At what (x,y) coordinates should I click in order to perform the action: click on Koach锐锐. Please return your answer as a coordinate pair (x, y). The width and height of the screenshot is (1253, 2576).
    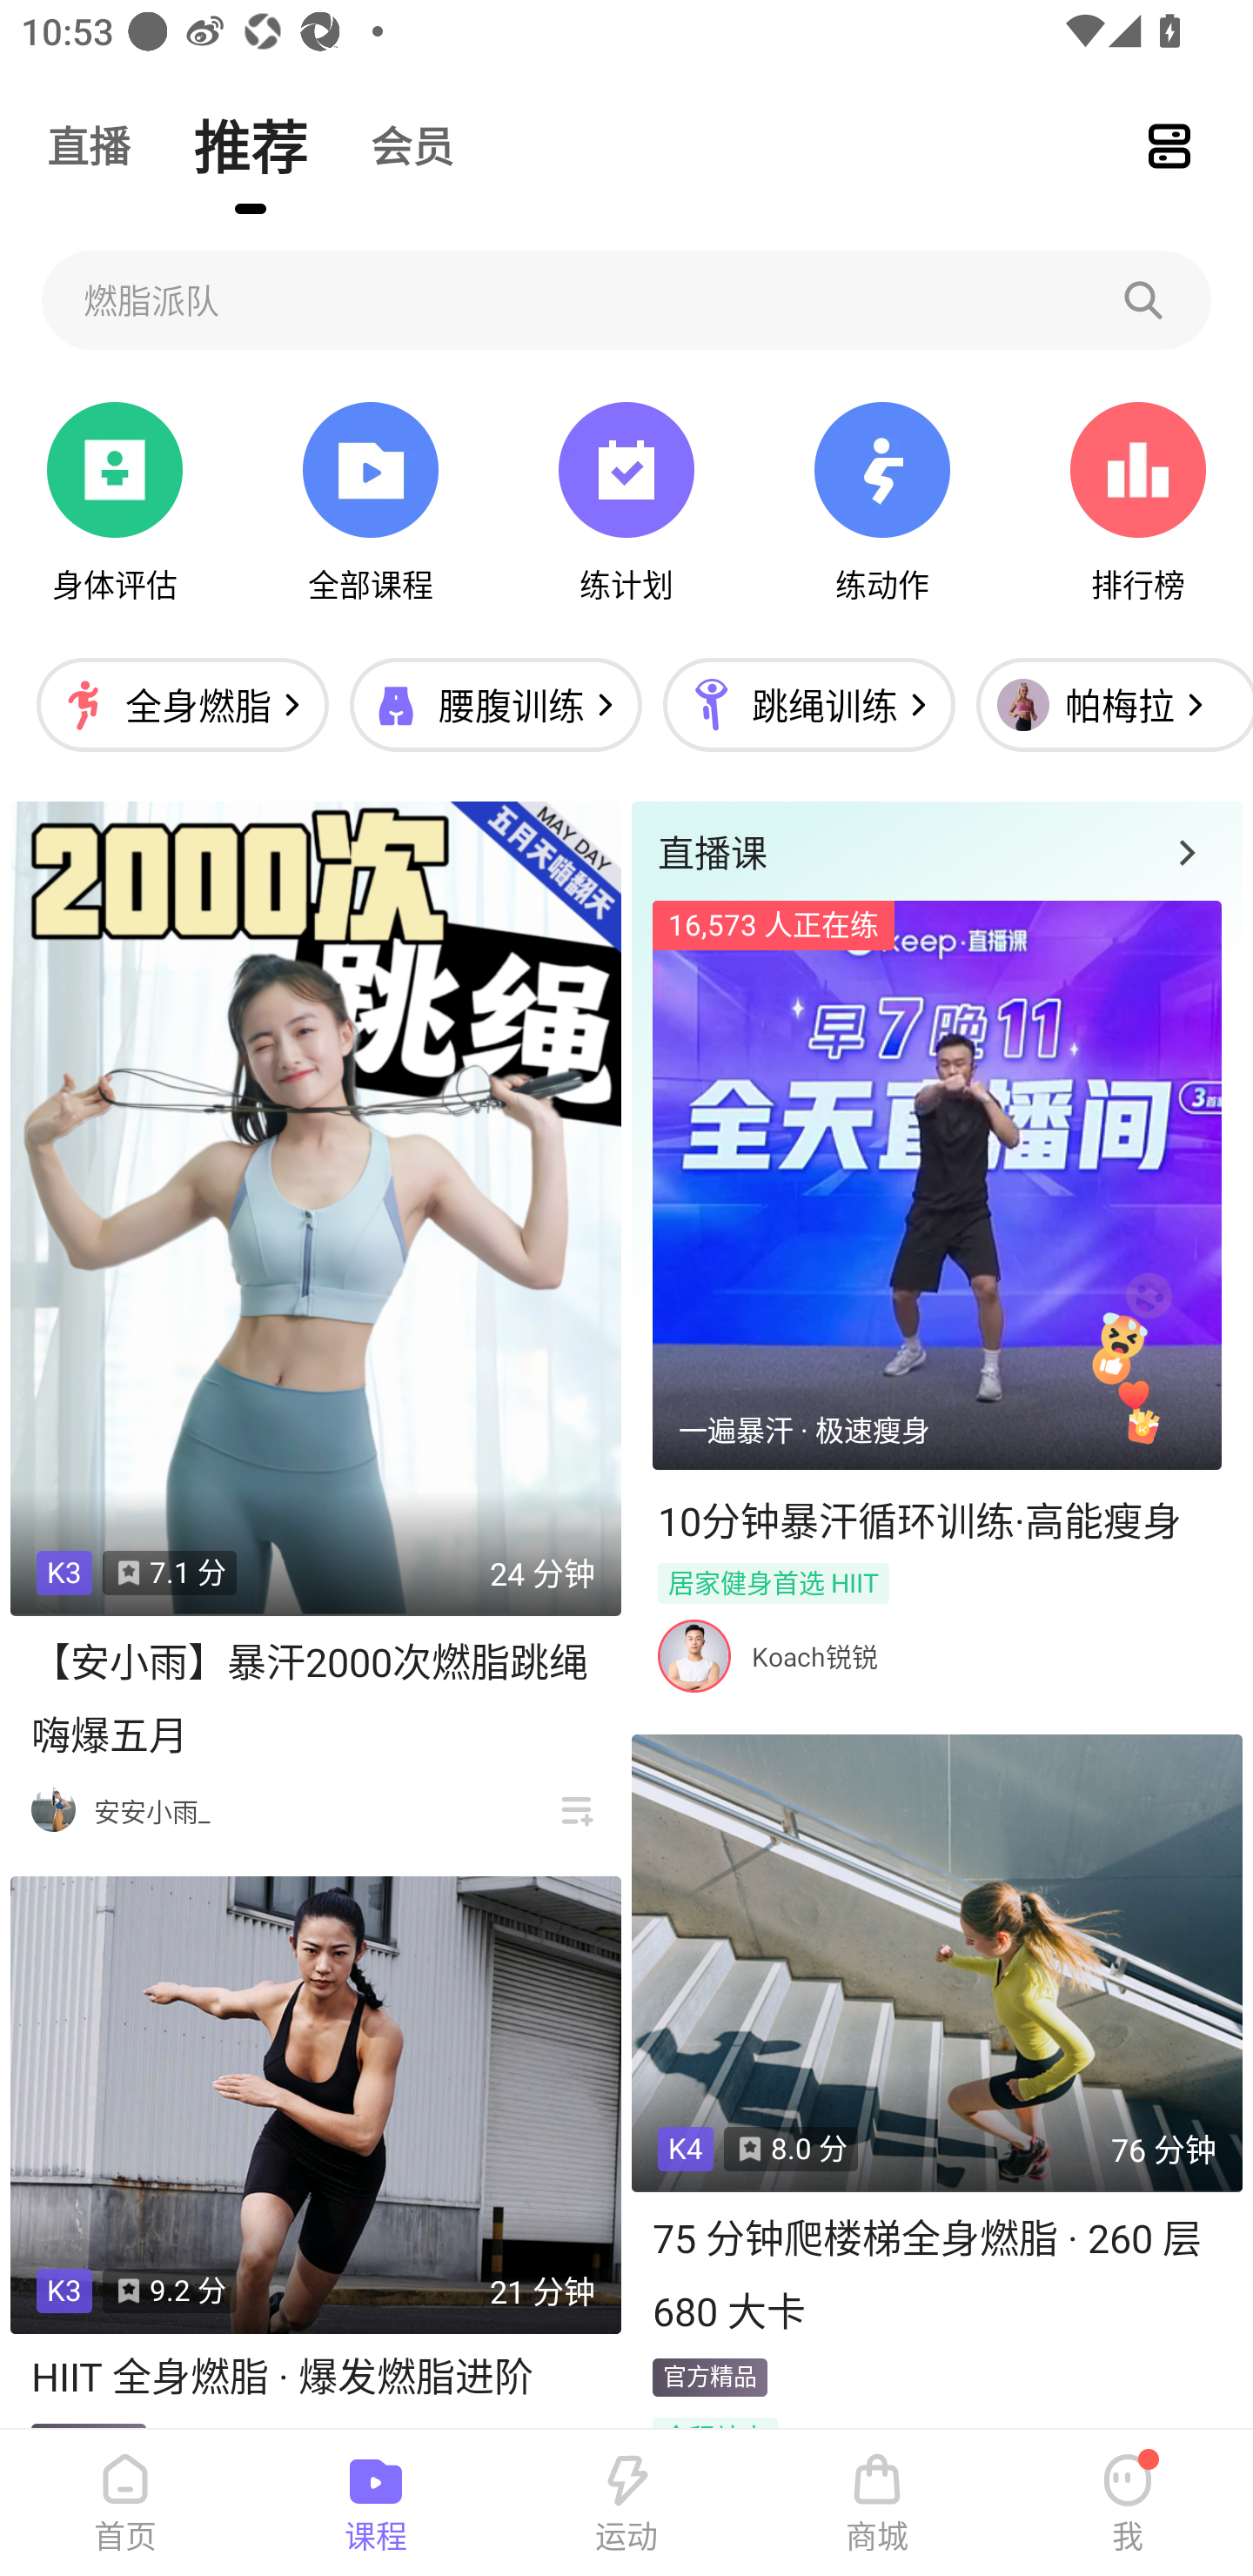
    Looking at the image, I should click on (814, 1656).